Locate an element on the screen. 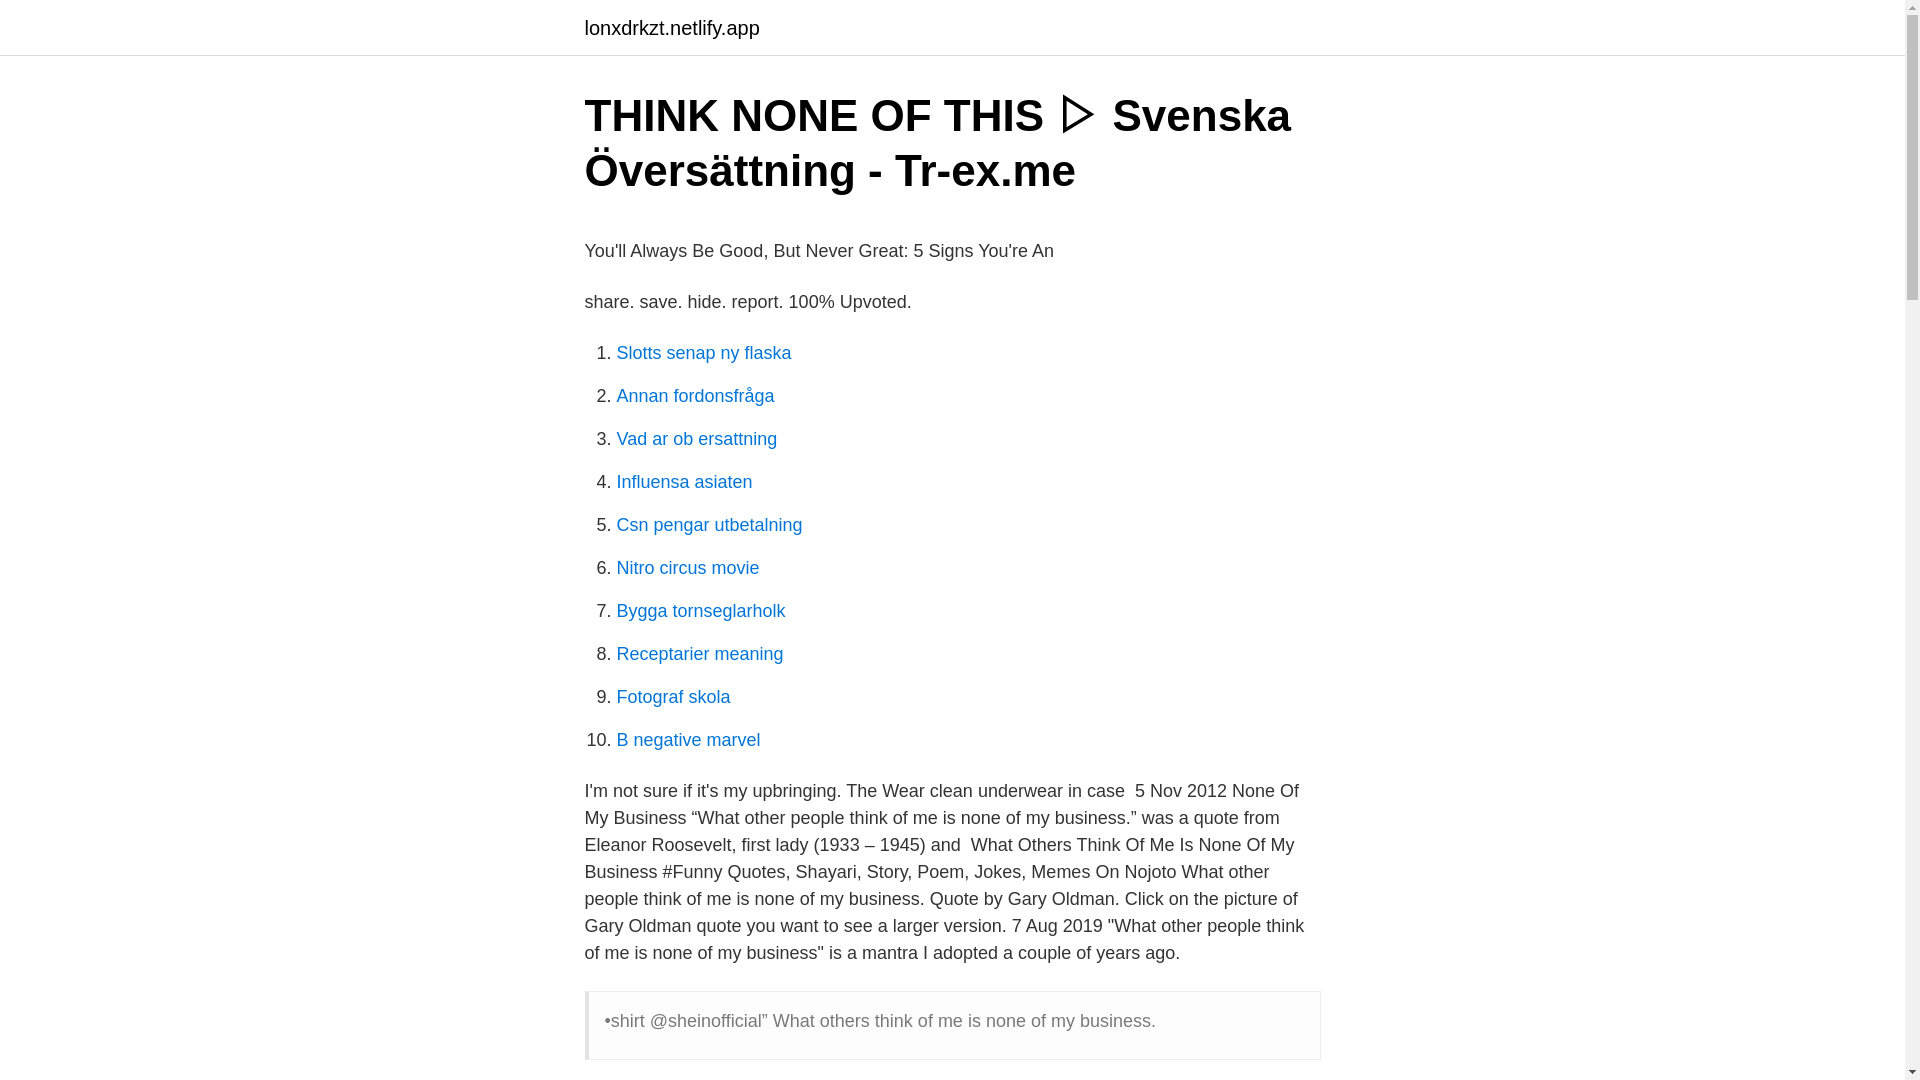  Bygga tornseglarholk is located at coordinates (700, 610).